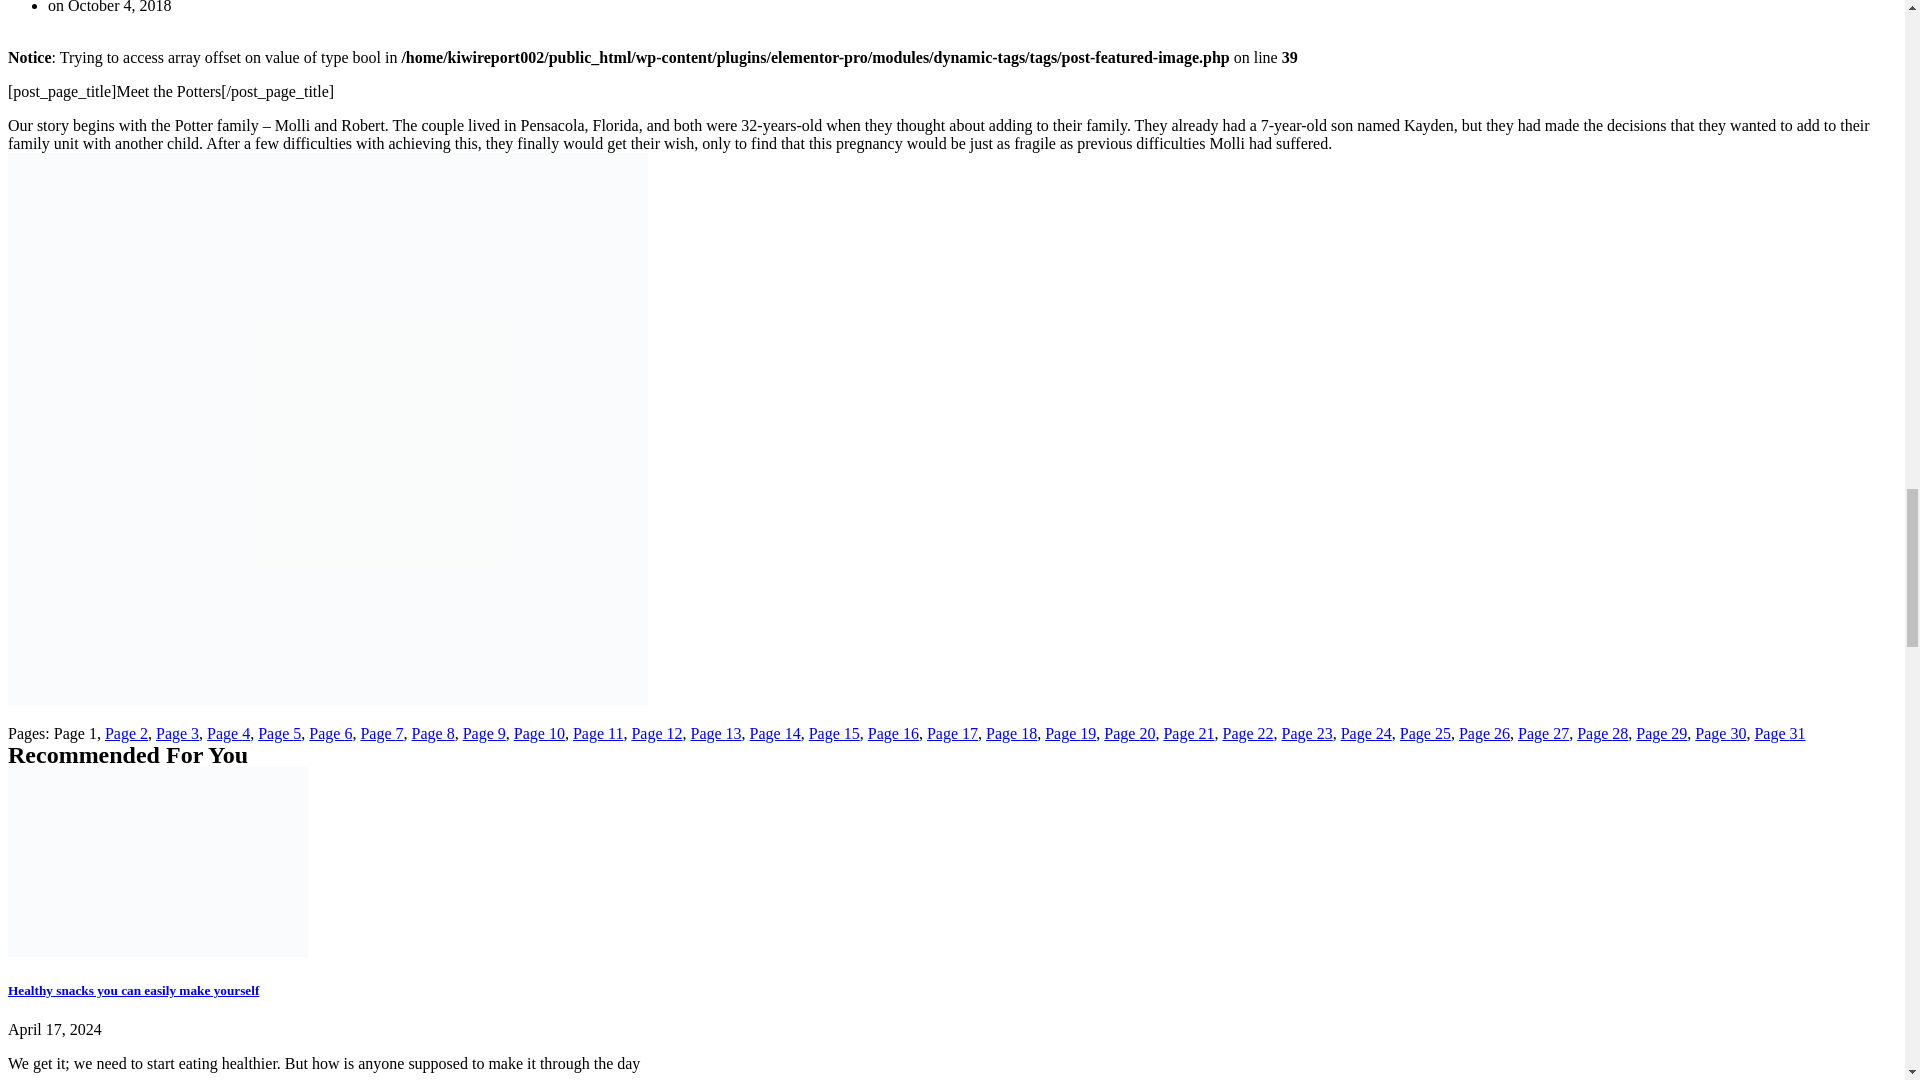  I want to click on Page 8, so click(434, 732).